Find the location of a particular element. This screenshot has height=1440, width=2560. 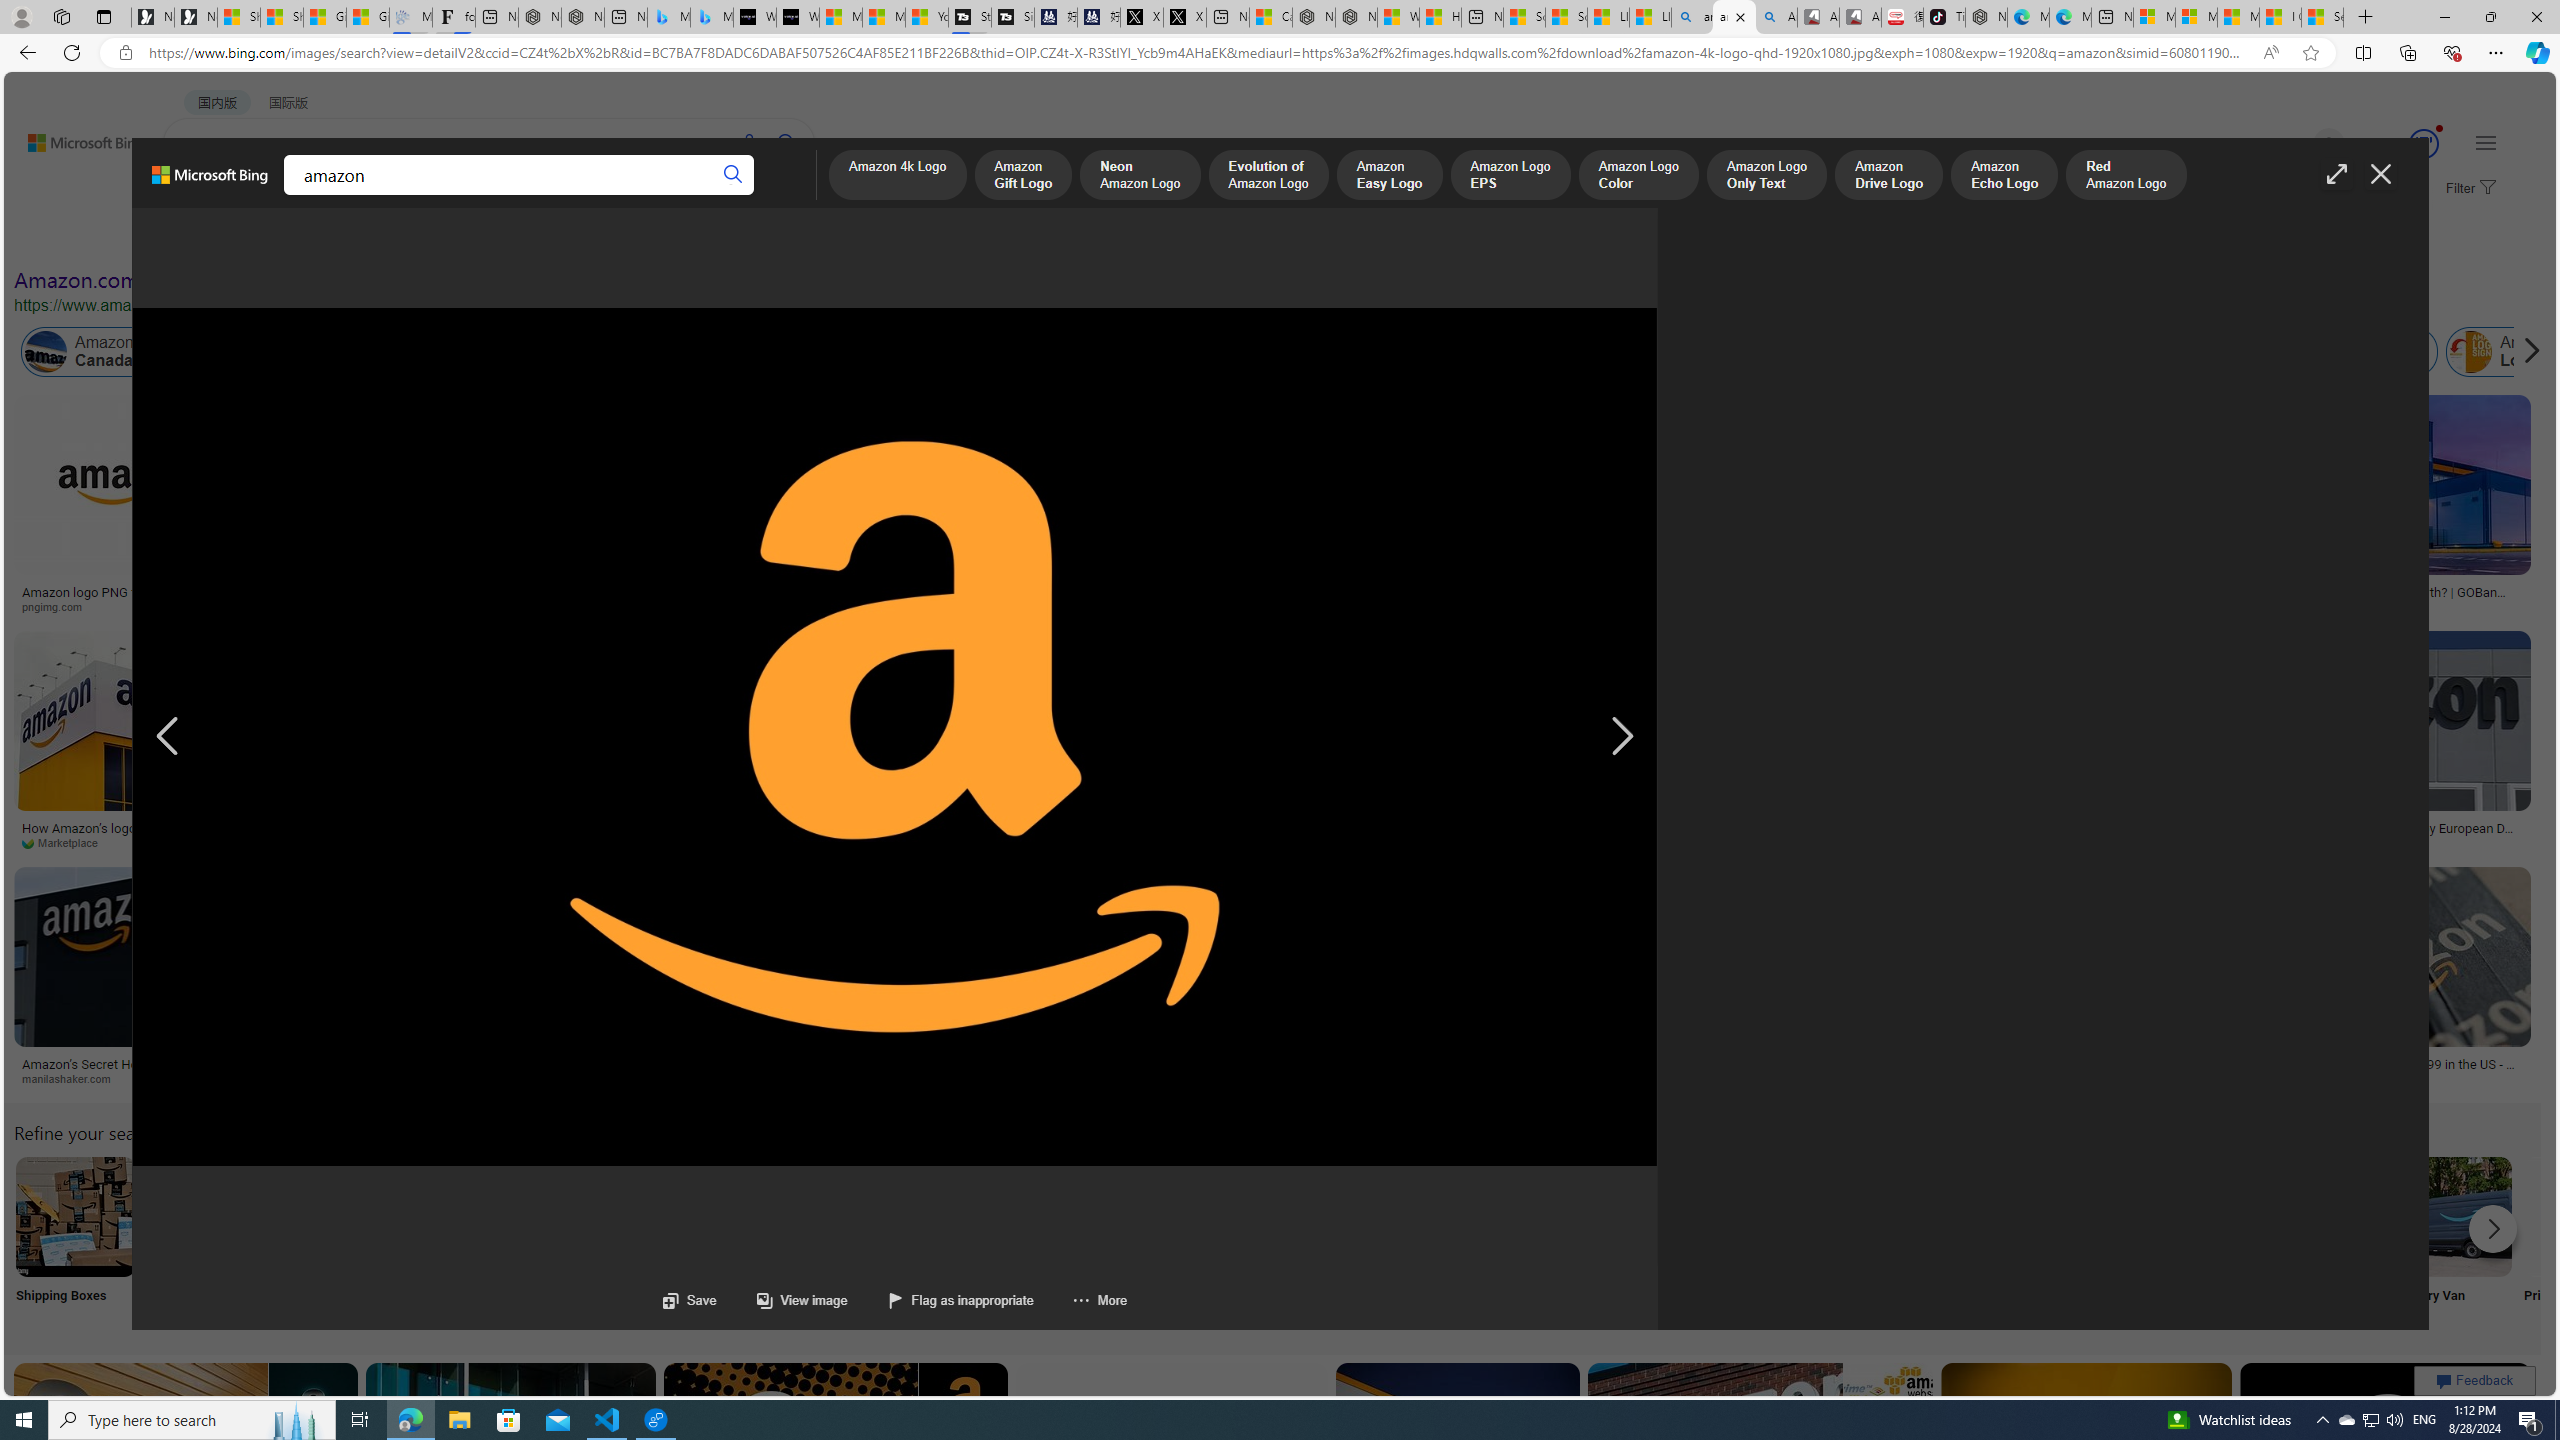

Amazon Package is located at coordinates (2322, 352).